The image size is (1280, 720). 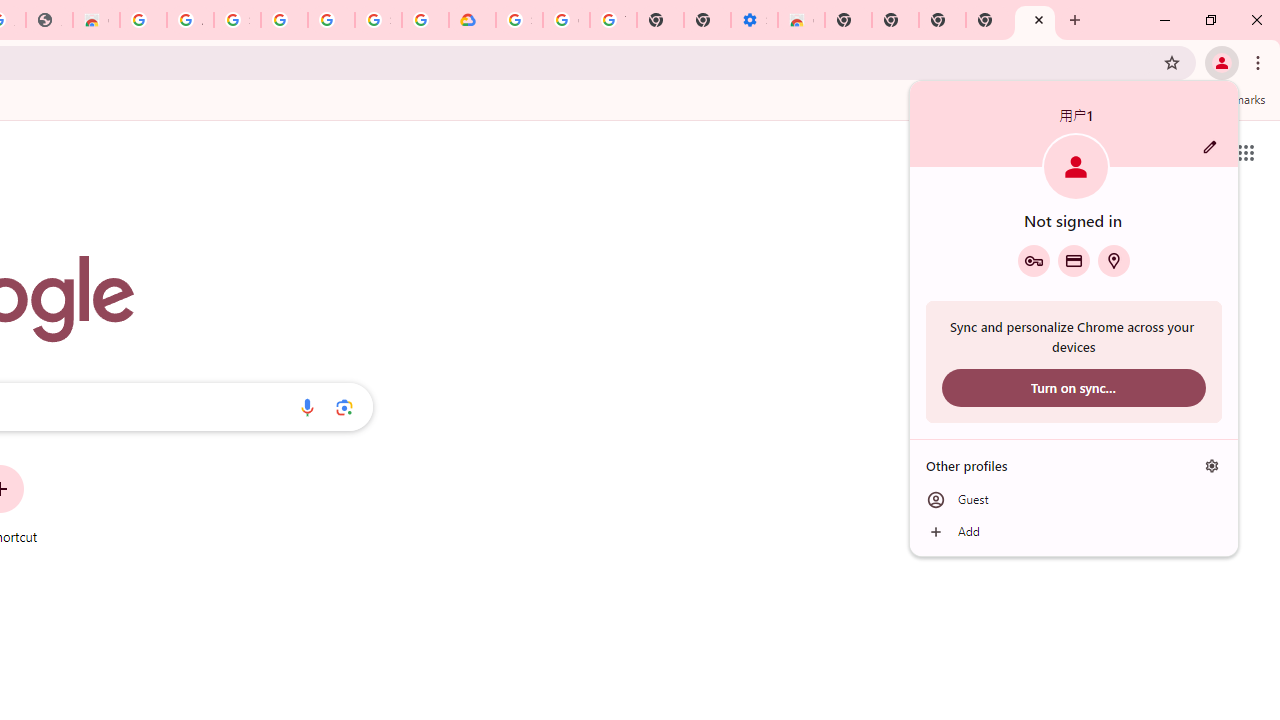 What do you see at coordinates (1035, 20) in the screenshot?
I see `New Tab` at bounding box center [1035, 20].